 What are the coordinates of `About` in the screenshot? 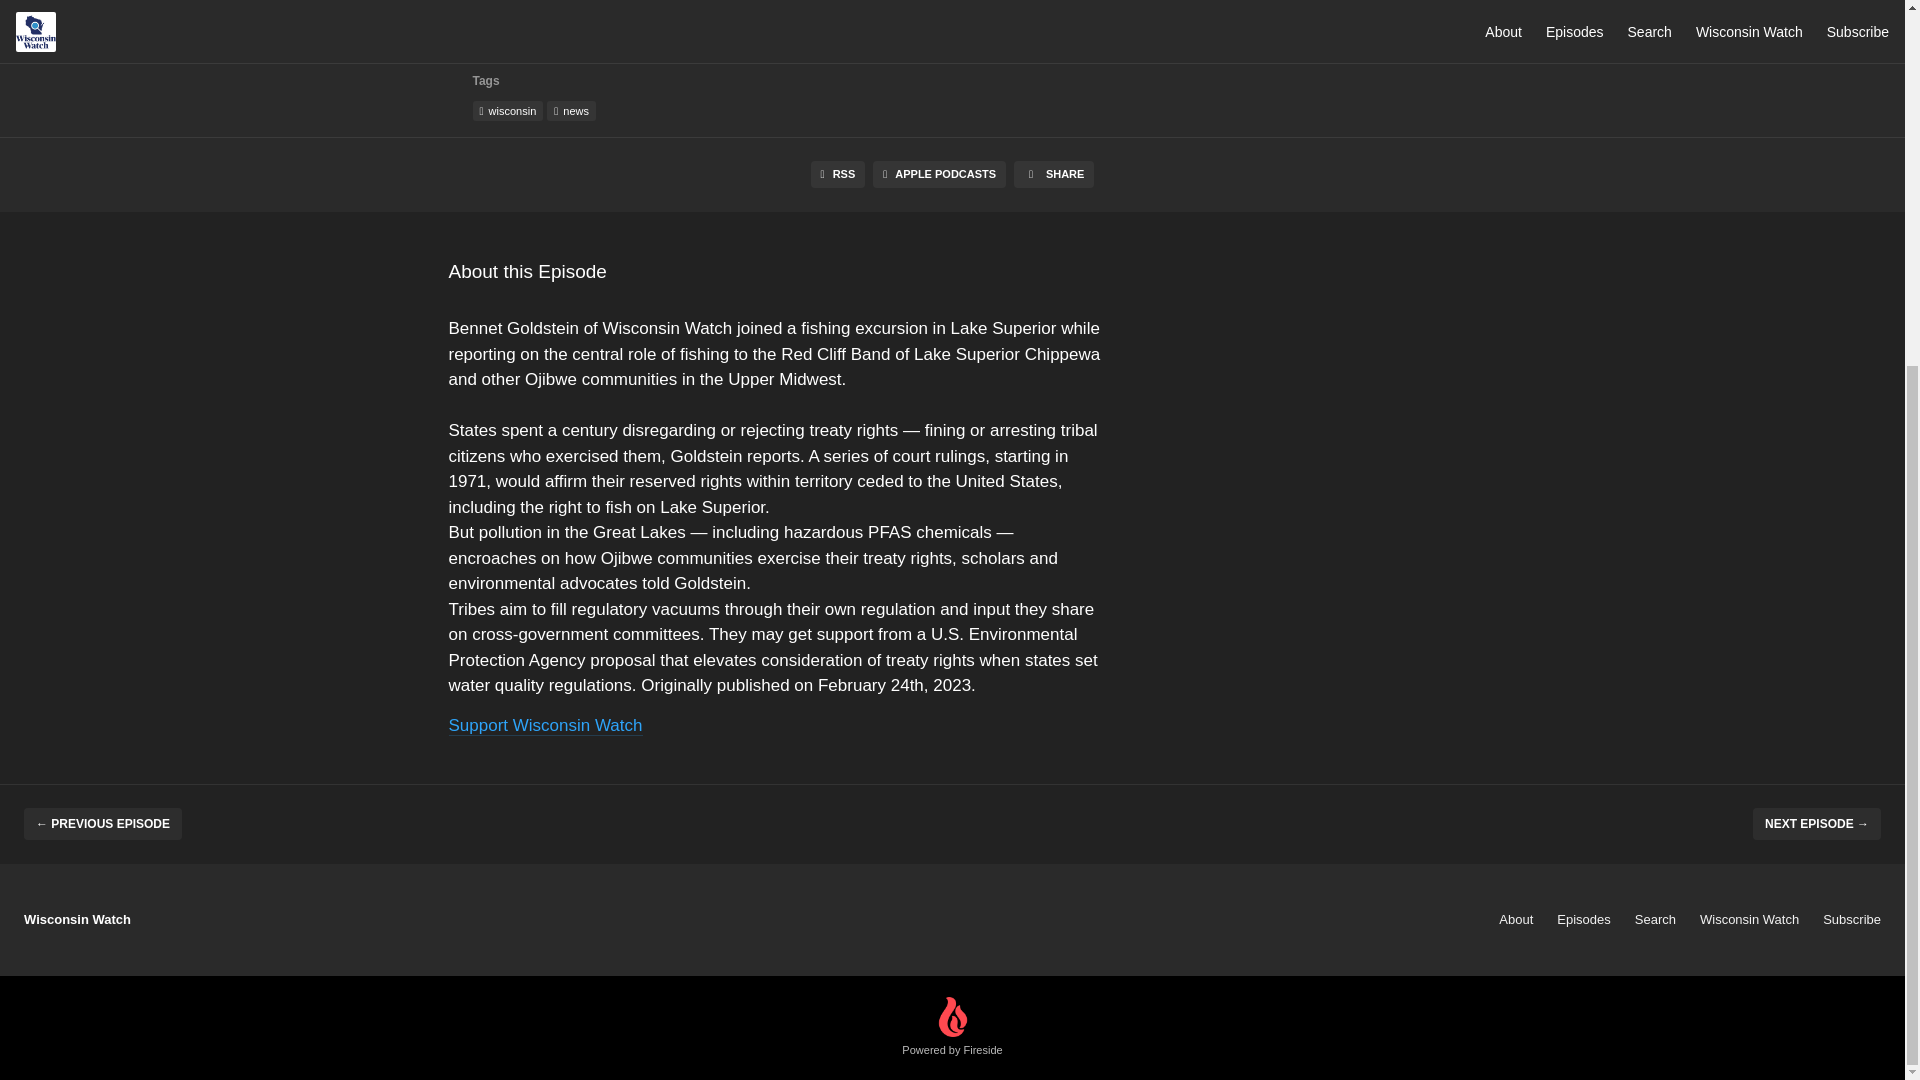 It's located at (1516, 918).